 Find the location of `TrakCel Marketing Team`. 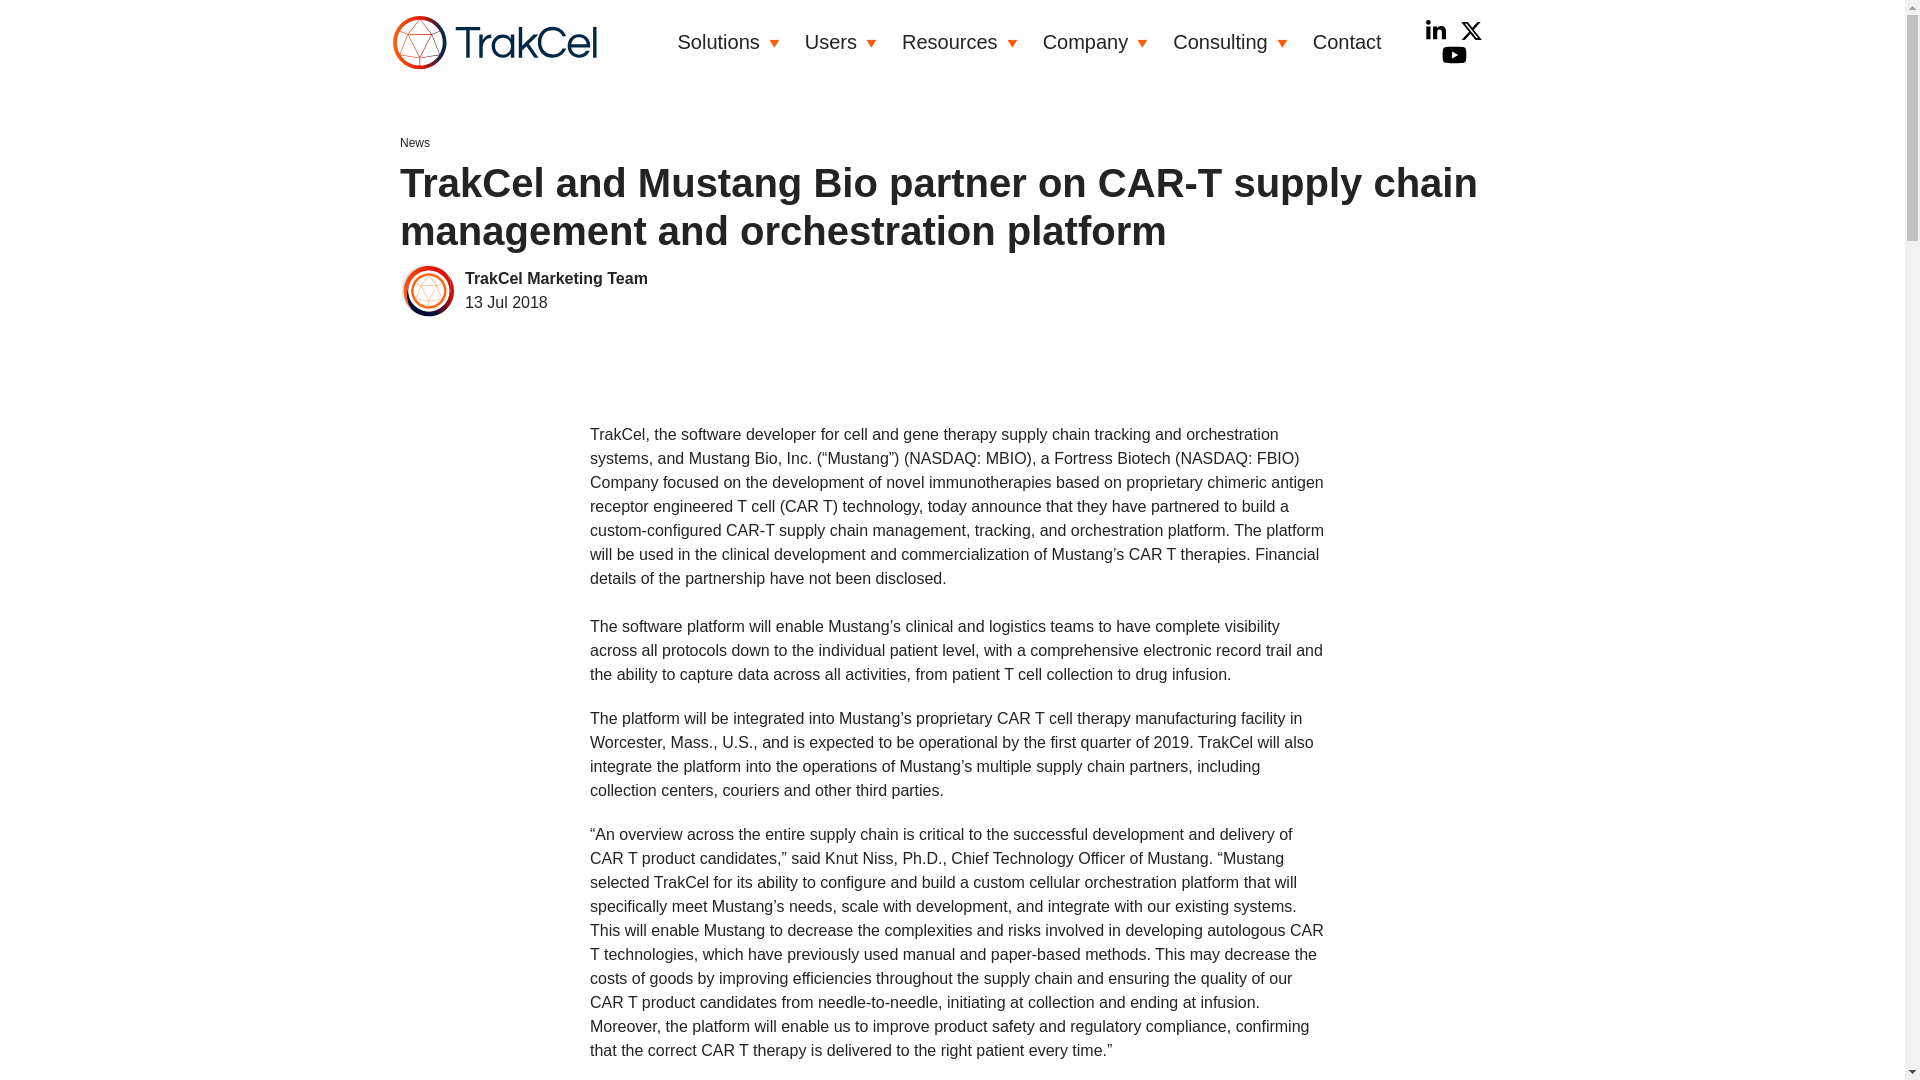

TrakCel Marketing Team is located at coordinates (556, 279).